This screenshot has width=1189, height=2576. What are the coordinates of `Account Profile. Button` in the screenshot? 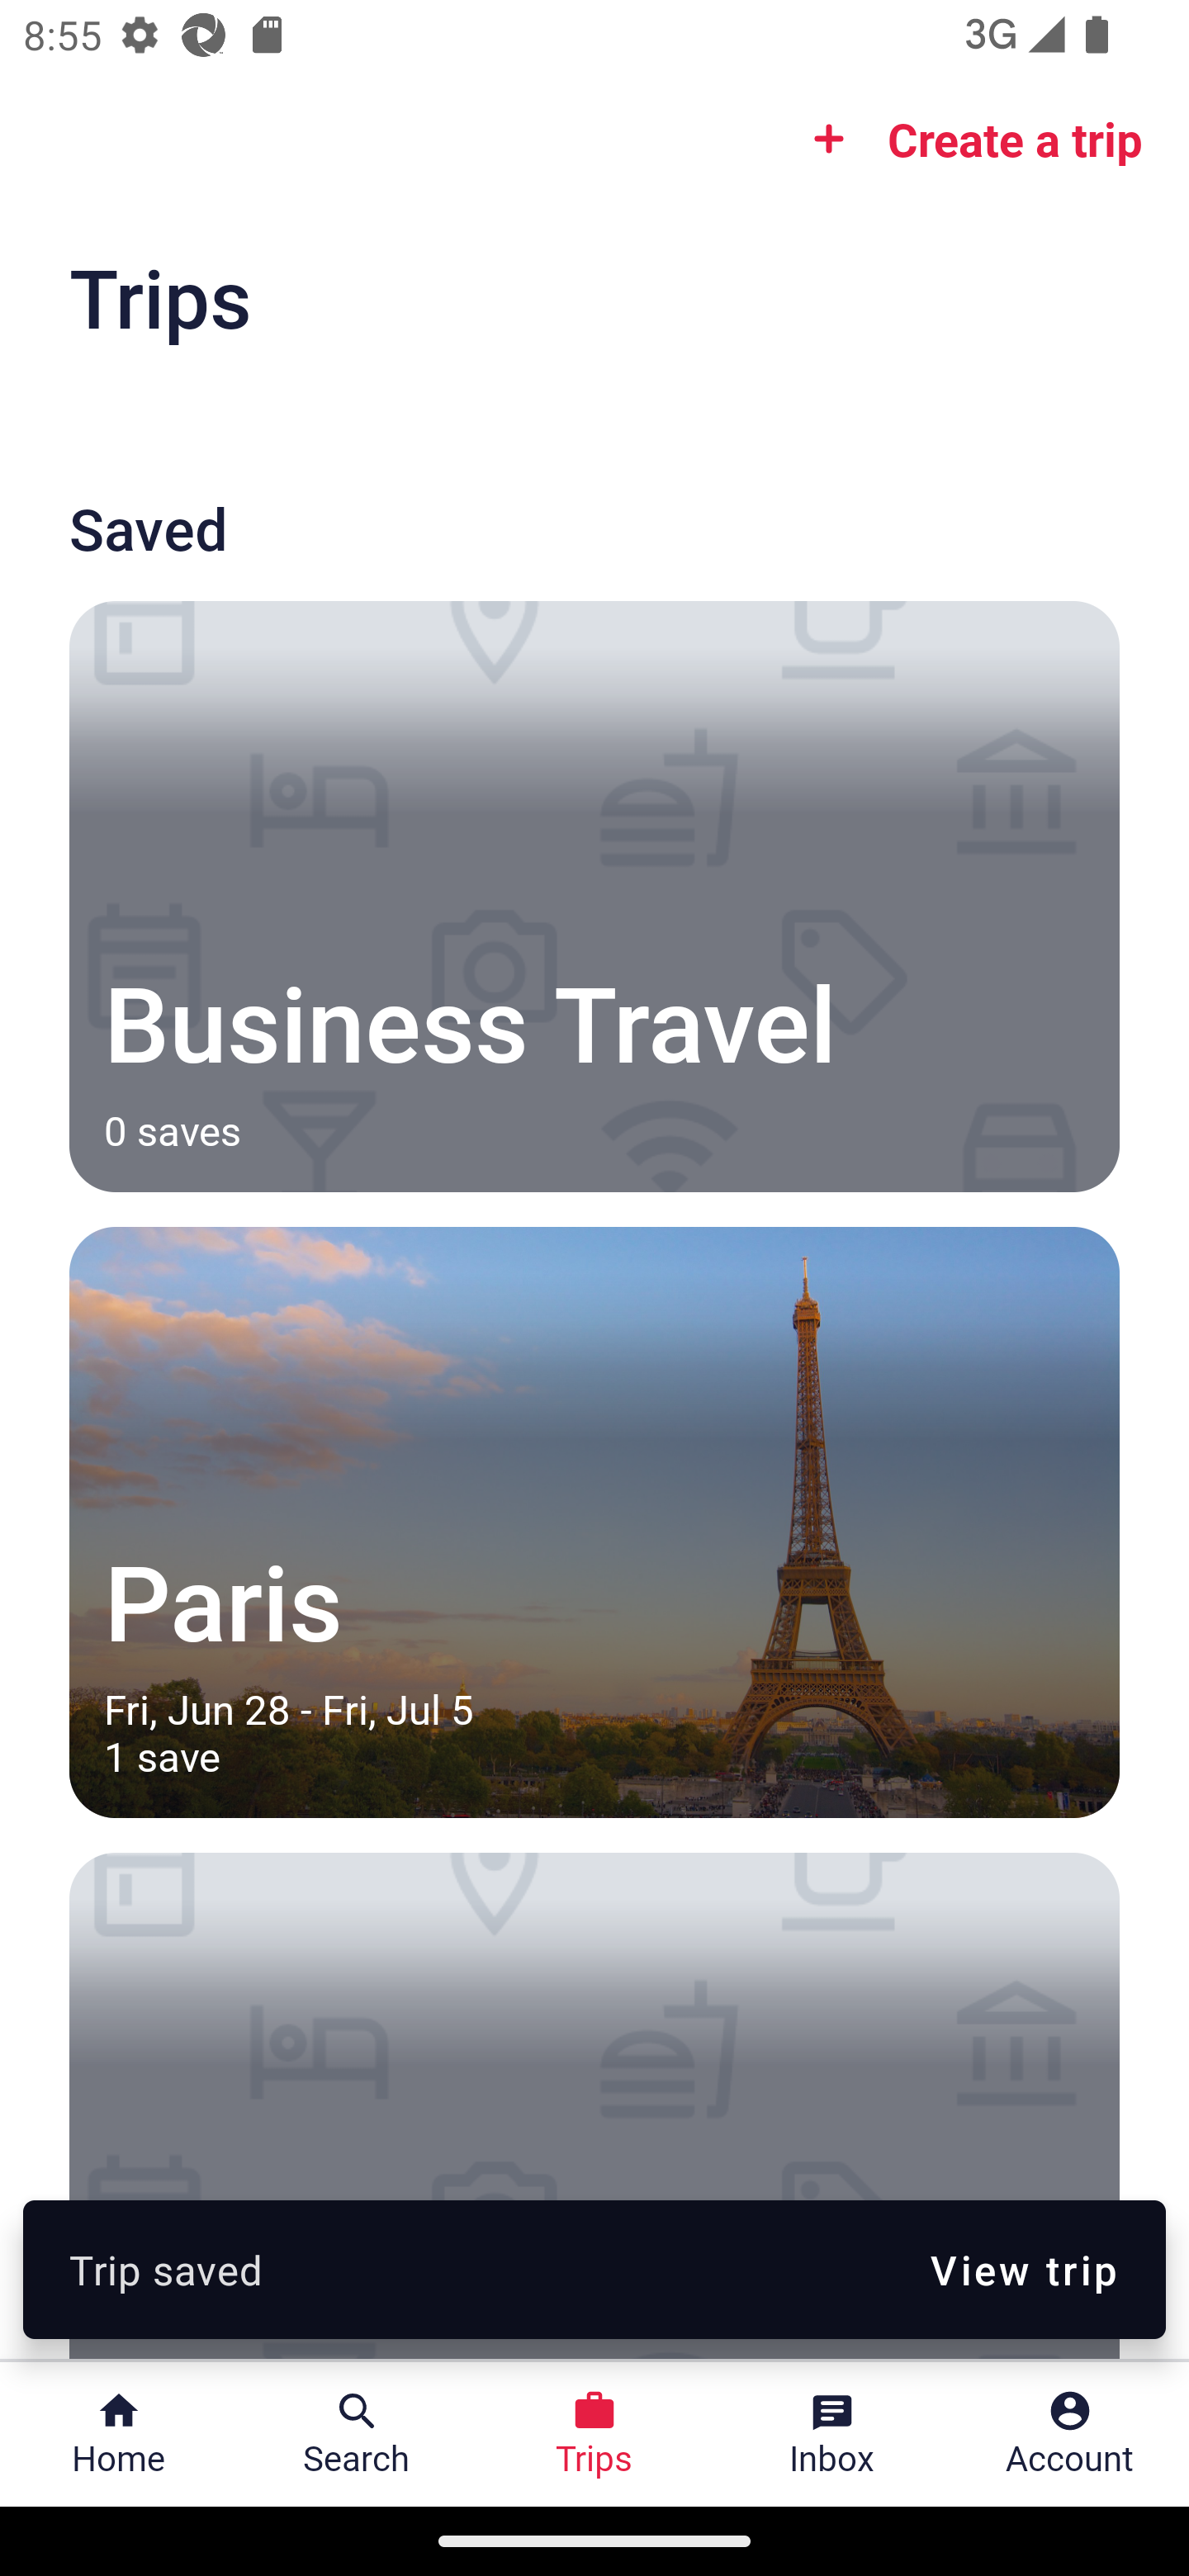 It's located at (1070, 2434).